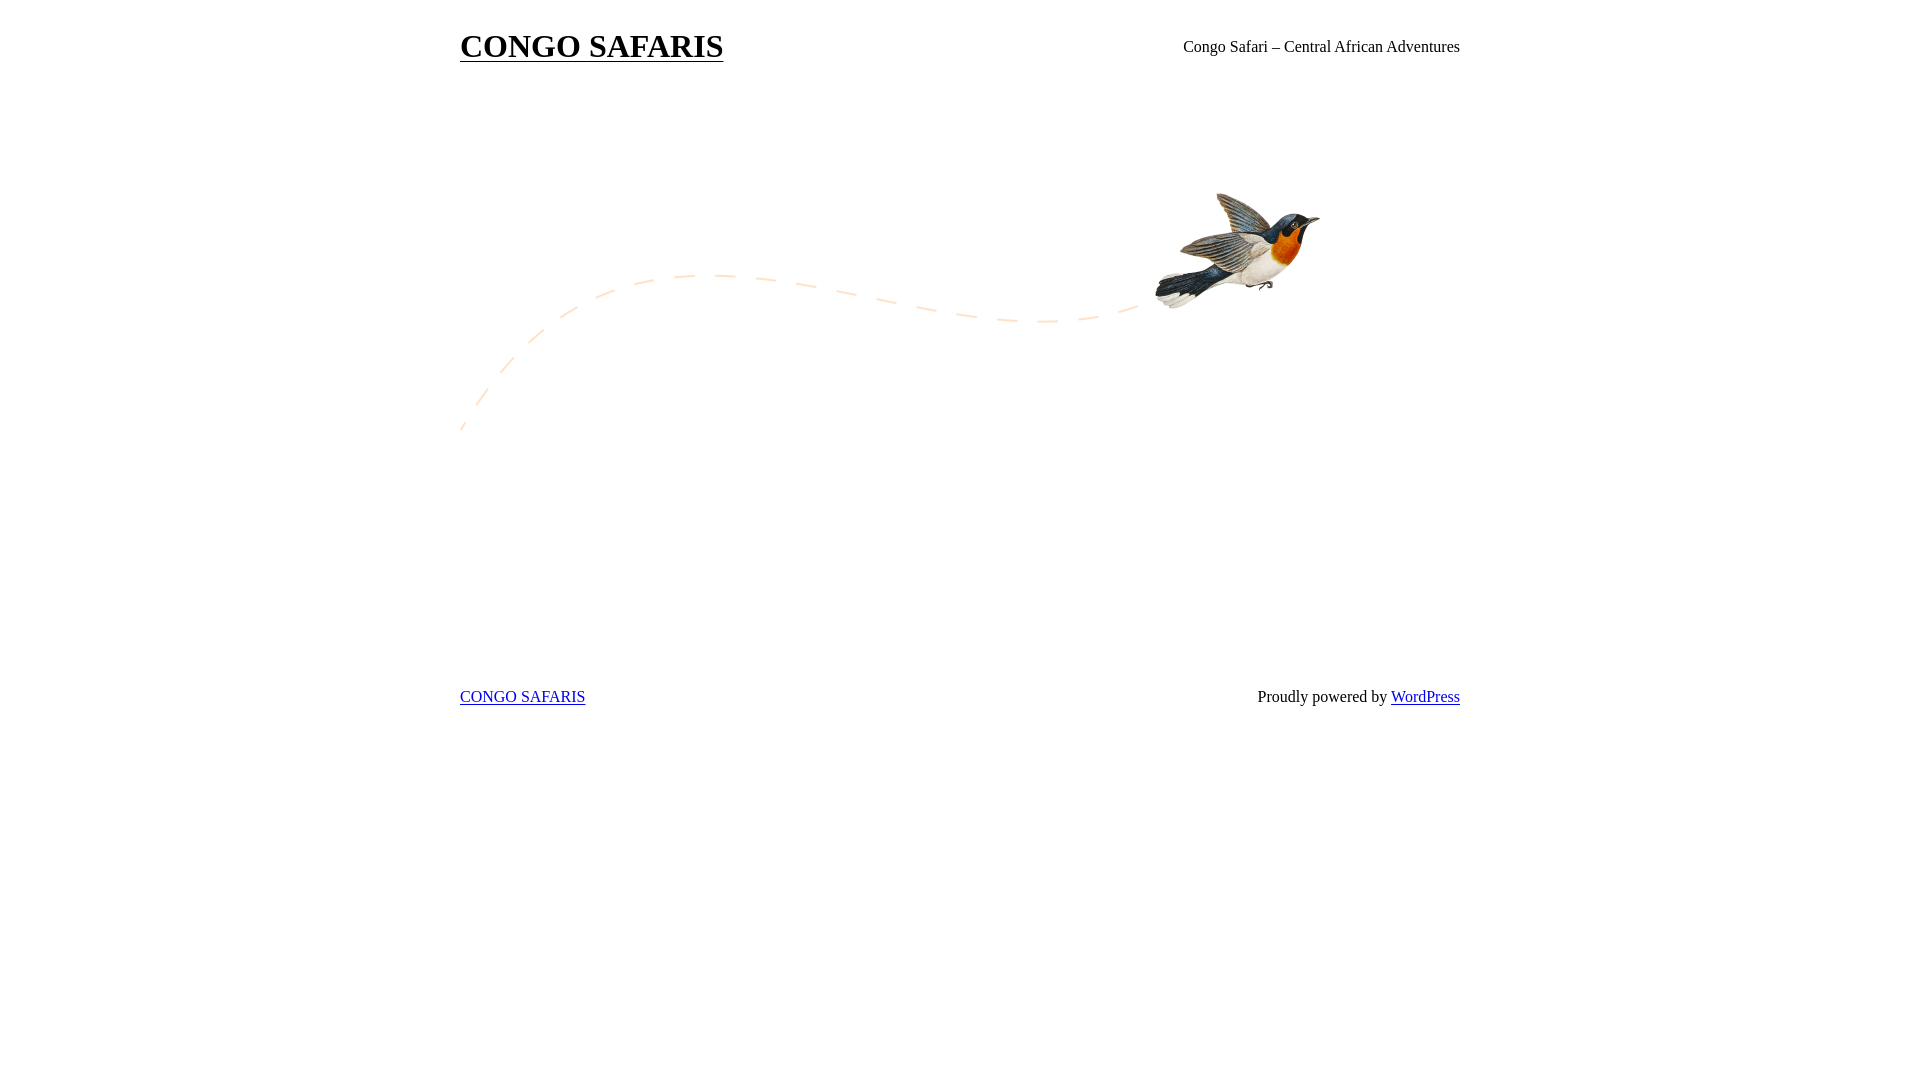 This screenshot has height=1080, width=1920. Describe the element at coordinates (523, 696) in the screenshot. I see `CONGO SAFARIS` at that location.